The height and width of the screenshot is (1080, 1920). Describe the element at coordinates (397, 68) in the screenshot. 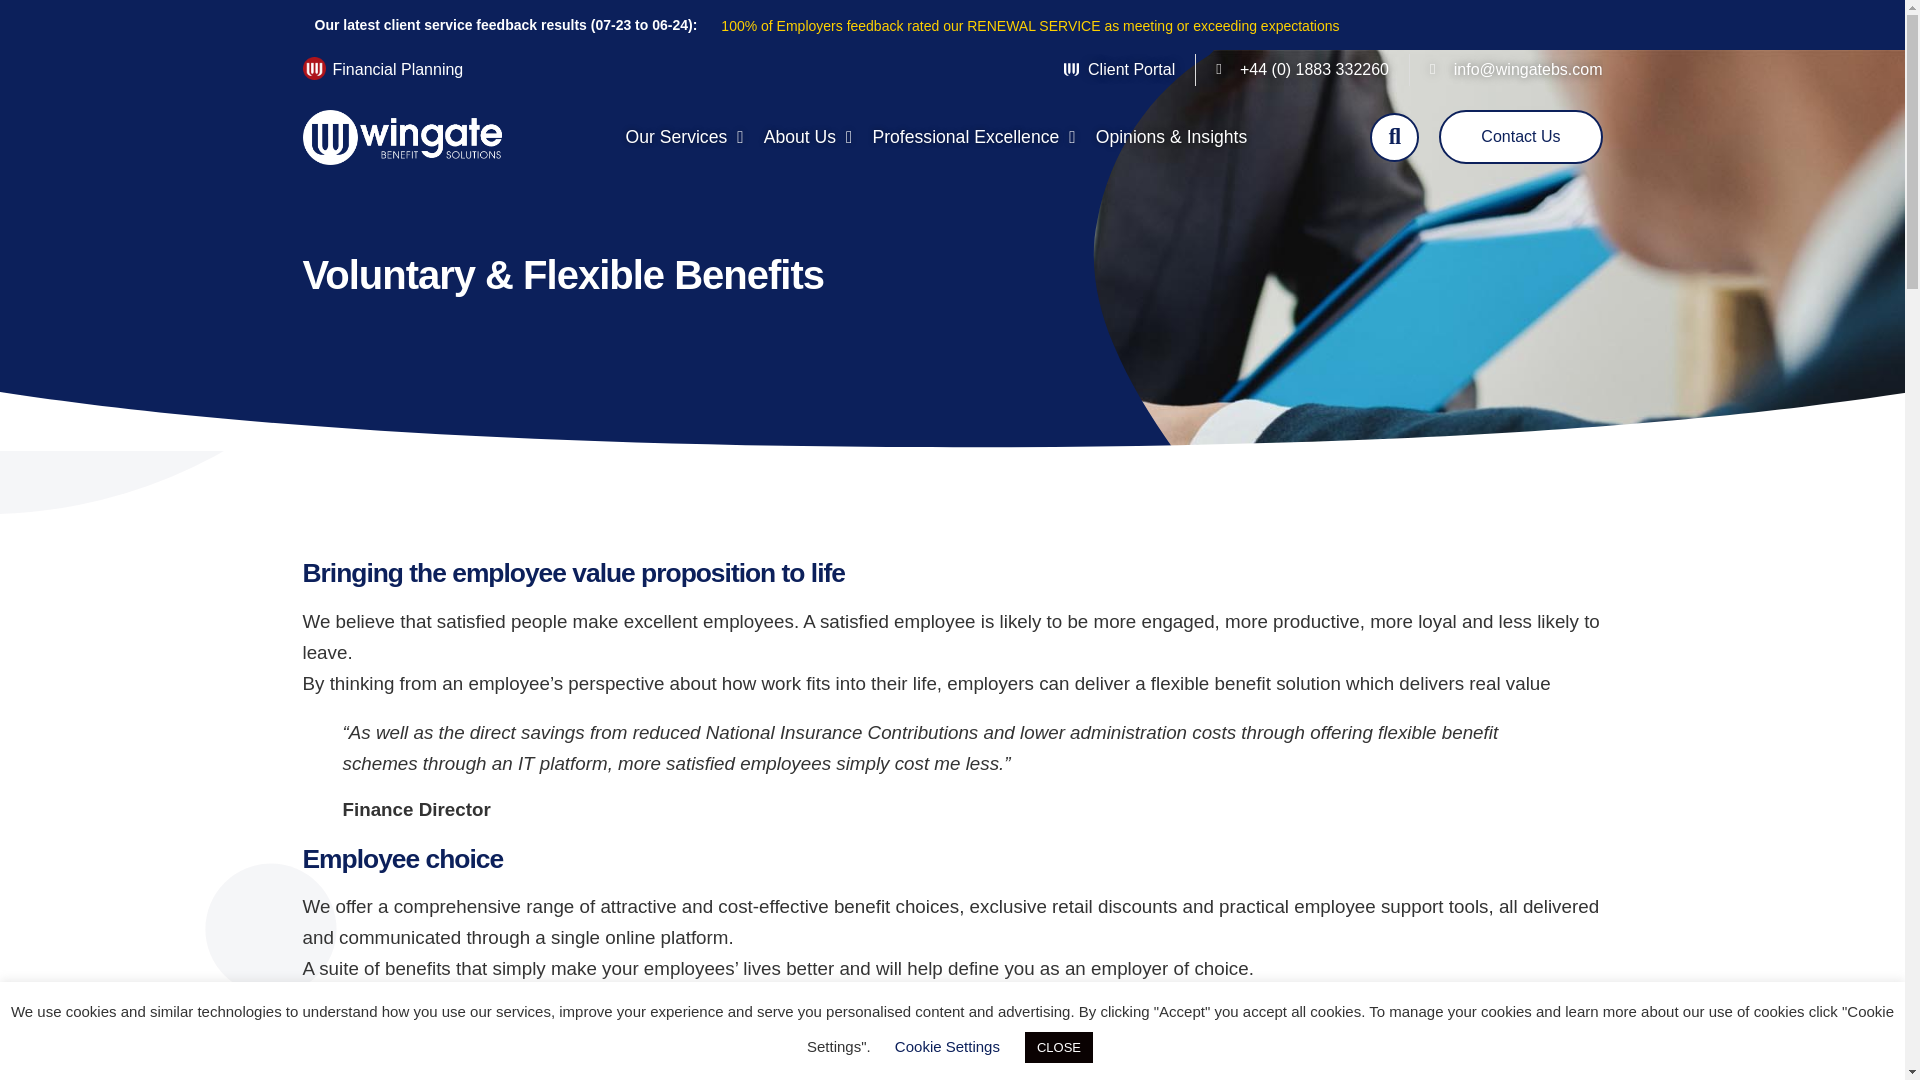

I see `Financial Planning` at that location.